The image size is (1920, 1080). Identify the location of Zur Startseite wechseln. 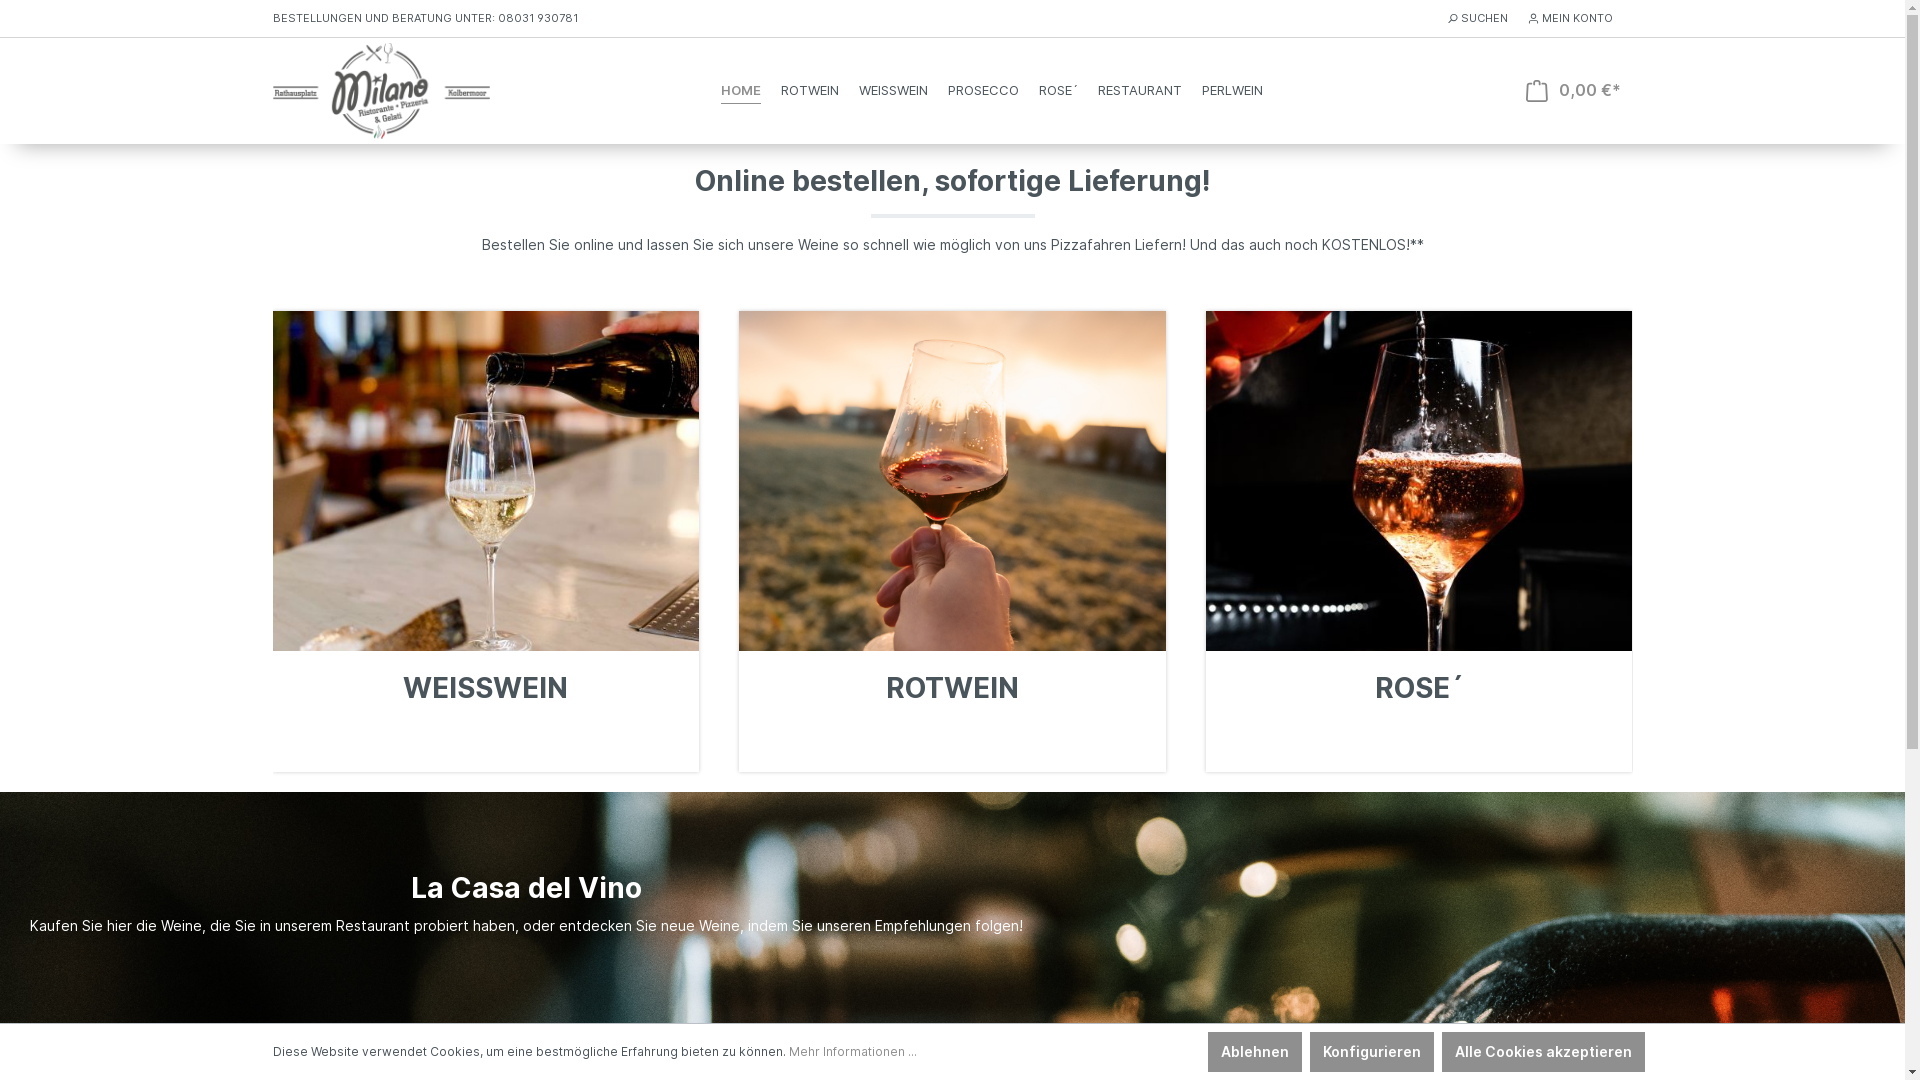
(380, 90).